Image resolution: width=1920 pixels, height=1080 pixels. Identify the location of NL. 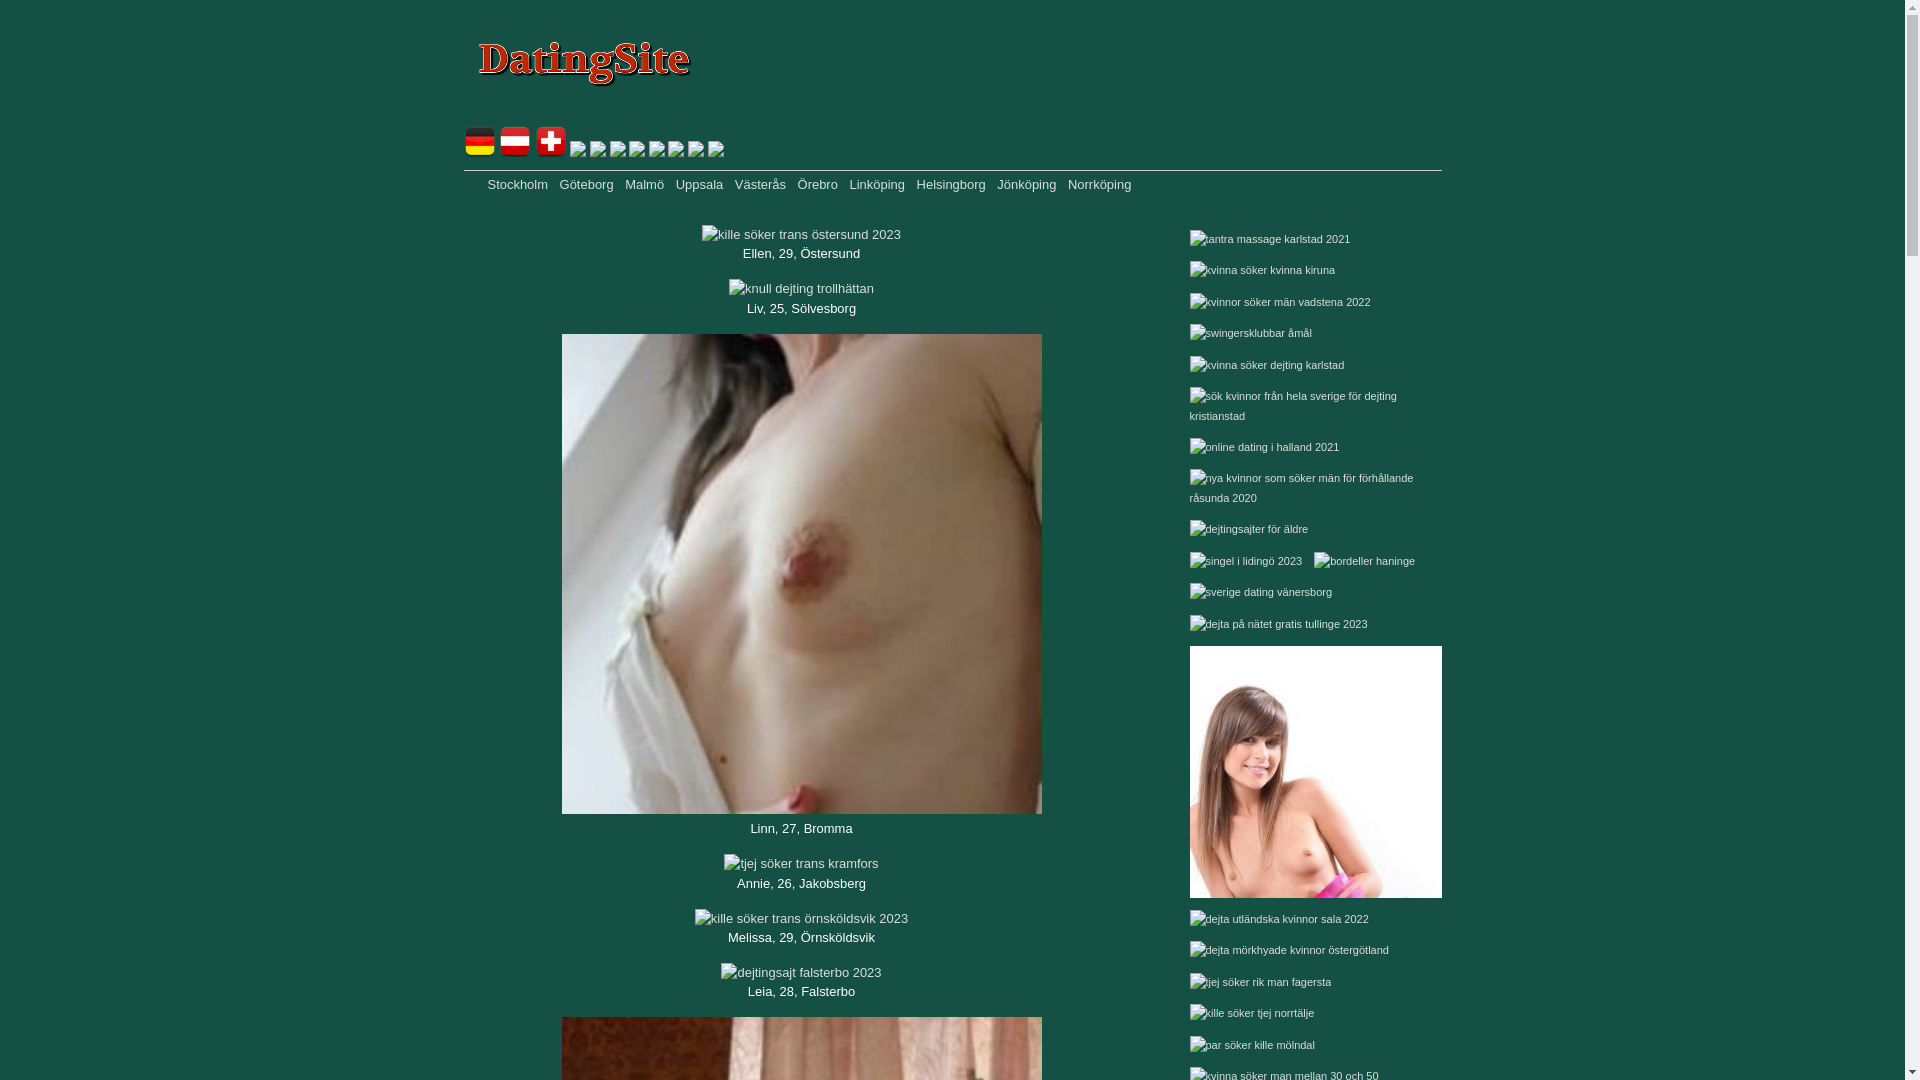
(598, 152).